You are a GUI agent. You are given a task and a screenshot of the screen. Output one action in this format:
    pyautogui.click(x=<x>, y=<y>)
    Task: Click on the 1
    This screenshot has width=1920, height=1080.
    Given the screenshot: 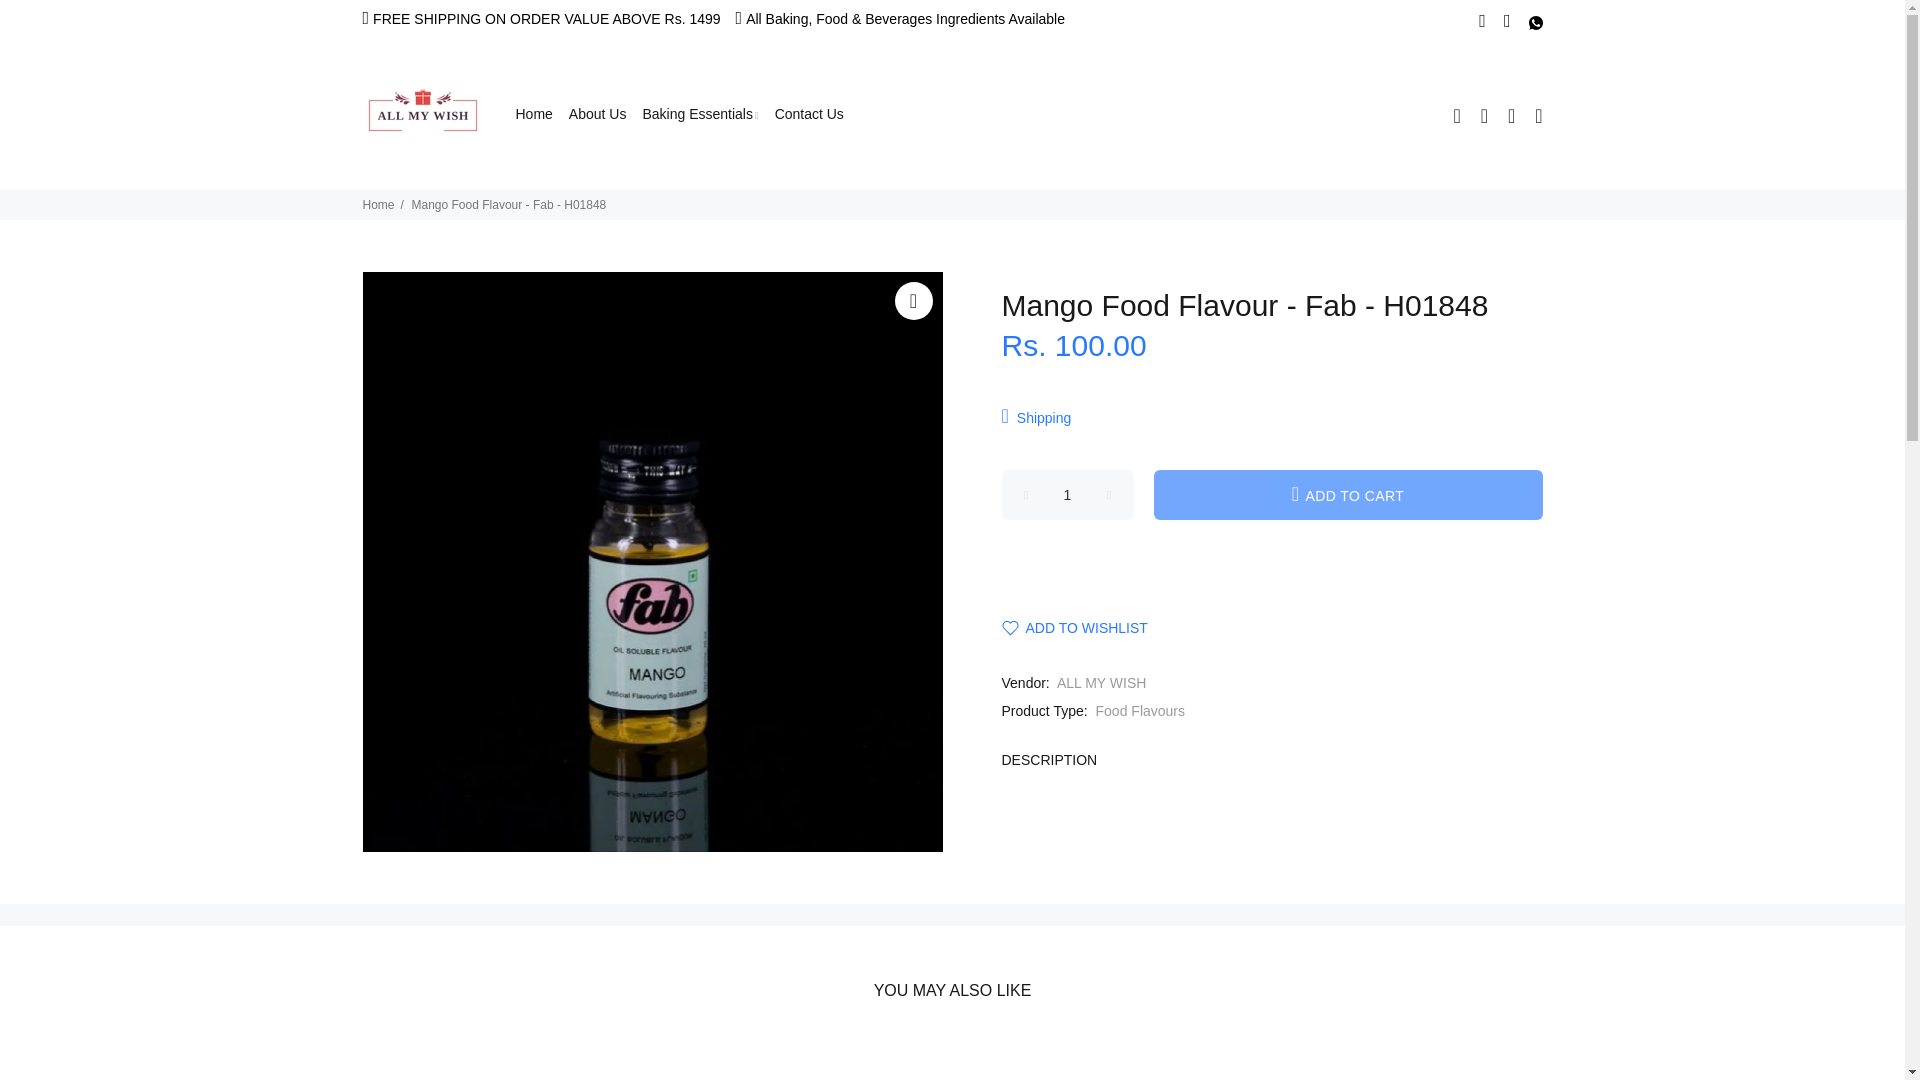 What is the action you would take?
    pyautogui.click(x=1068, y=494)
    